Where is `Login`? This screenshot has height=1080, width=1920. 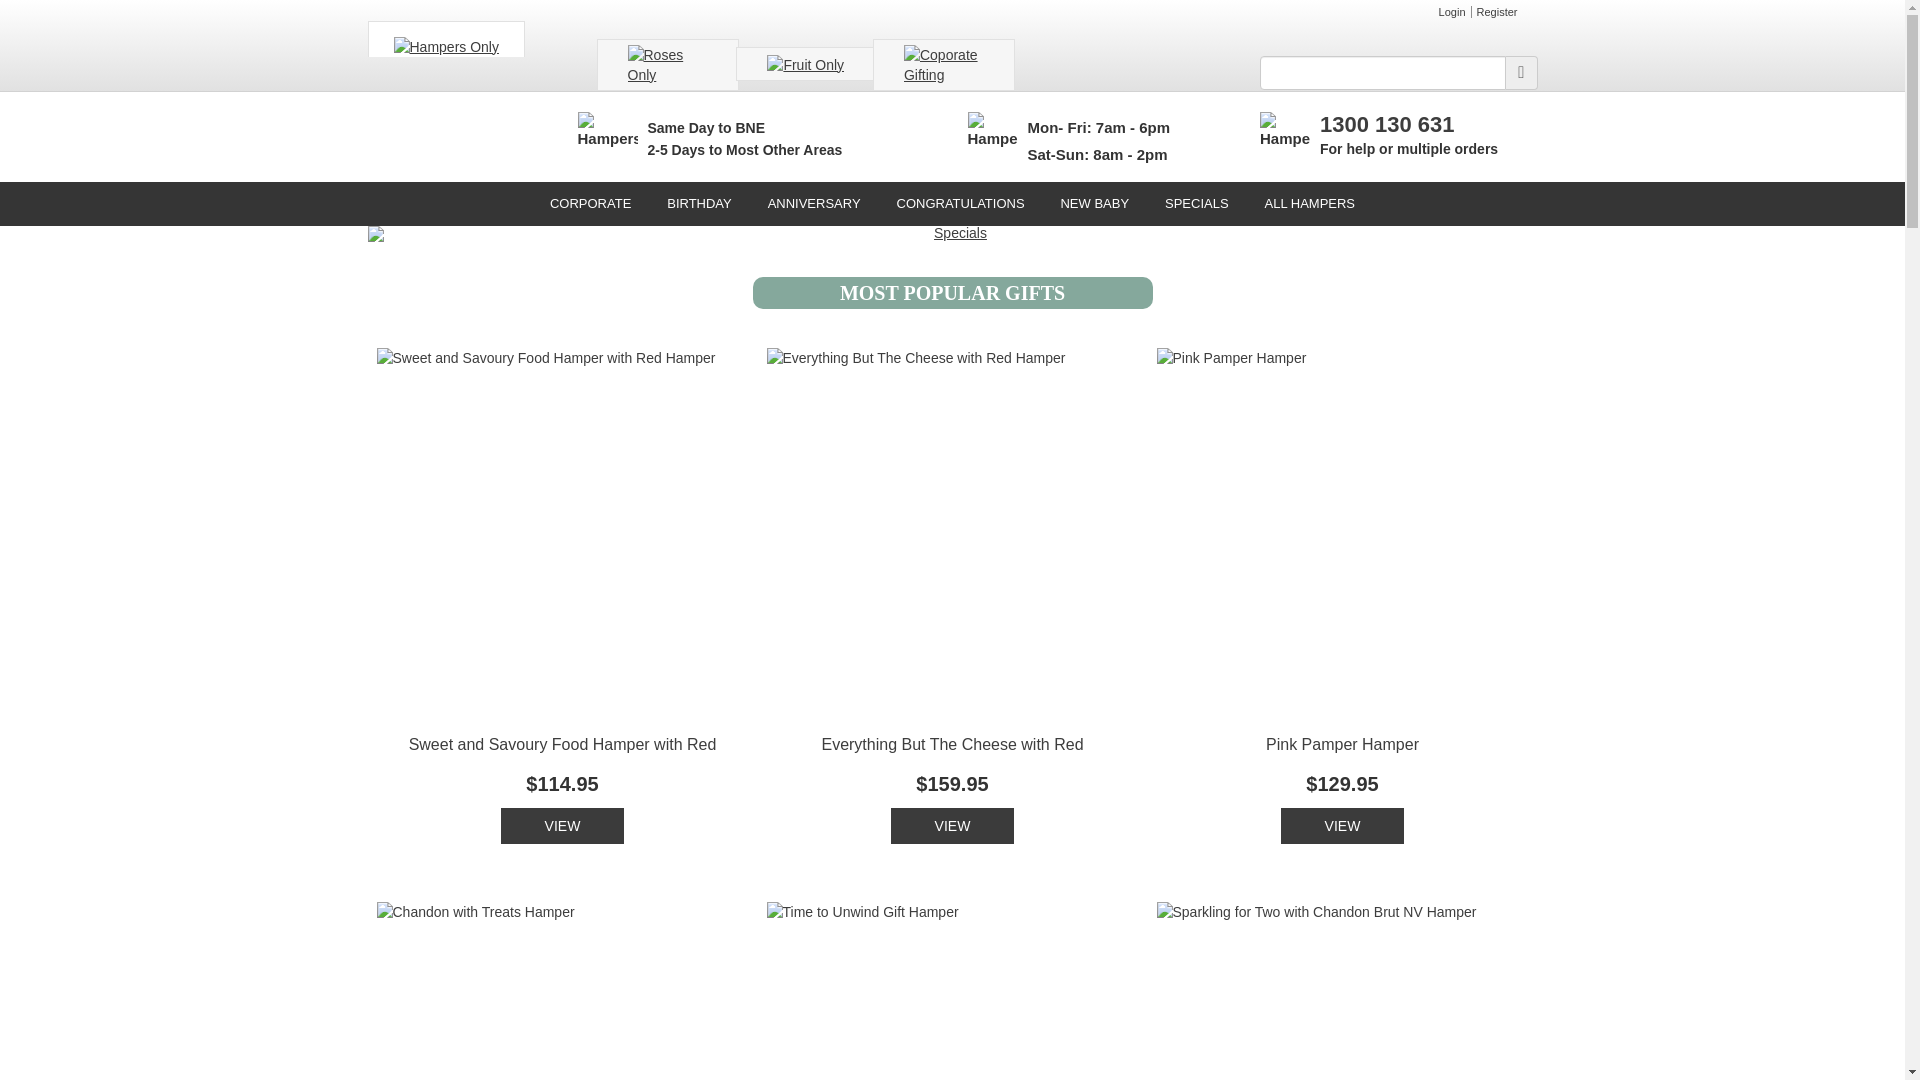 Login is located at coordinates (1453, 12).